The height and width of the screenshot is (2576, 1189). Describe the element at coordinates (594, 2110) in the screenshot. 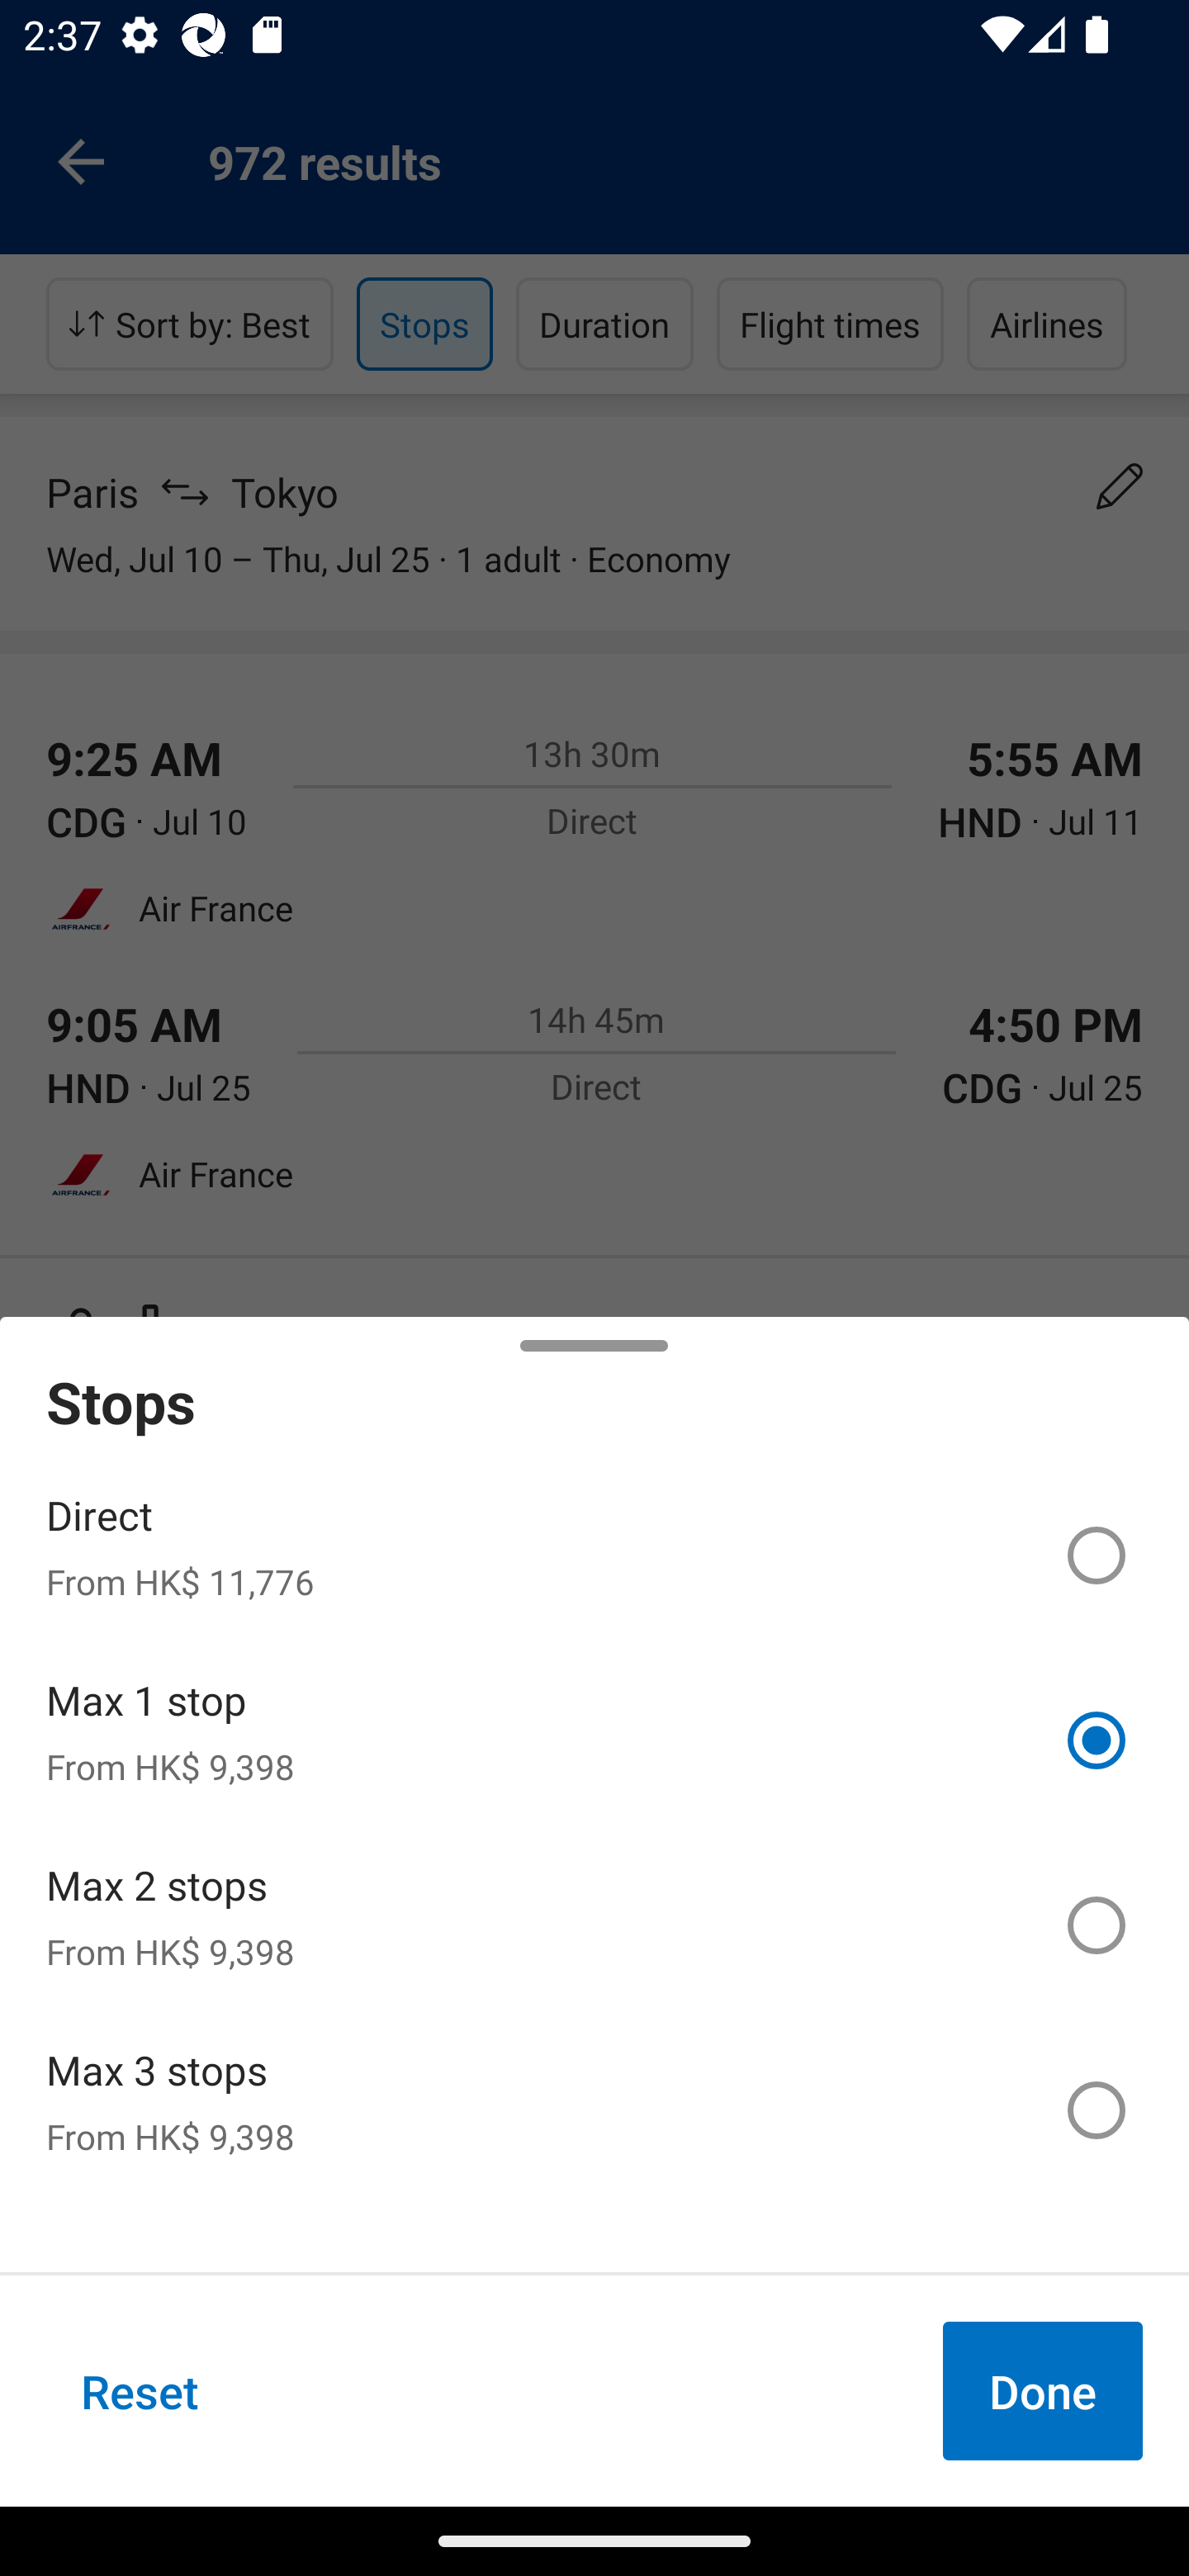

I see `Max 3 stops From HK$ 9,398` at that location.